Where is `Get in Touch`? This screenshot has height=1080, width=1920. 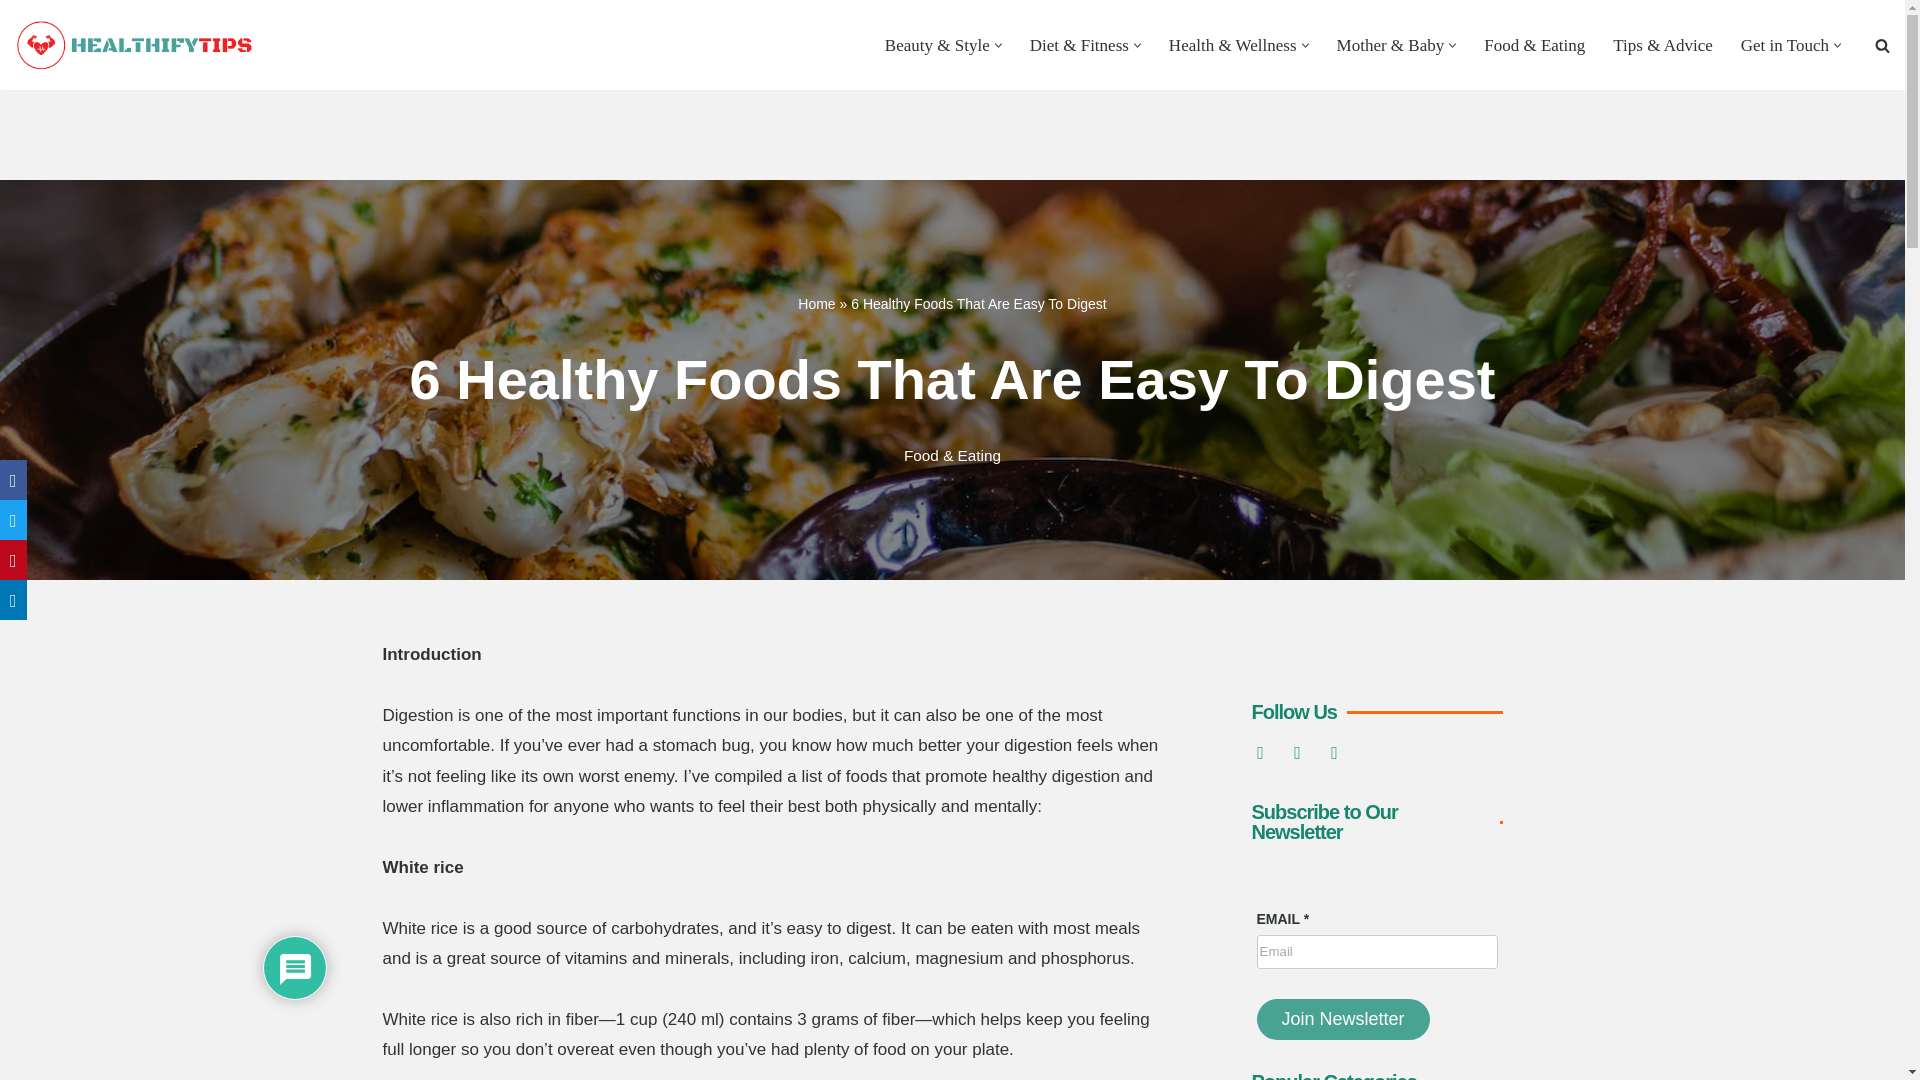 Get in Touch is located at coordinates (1785, 45).